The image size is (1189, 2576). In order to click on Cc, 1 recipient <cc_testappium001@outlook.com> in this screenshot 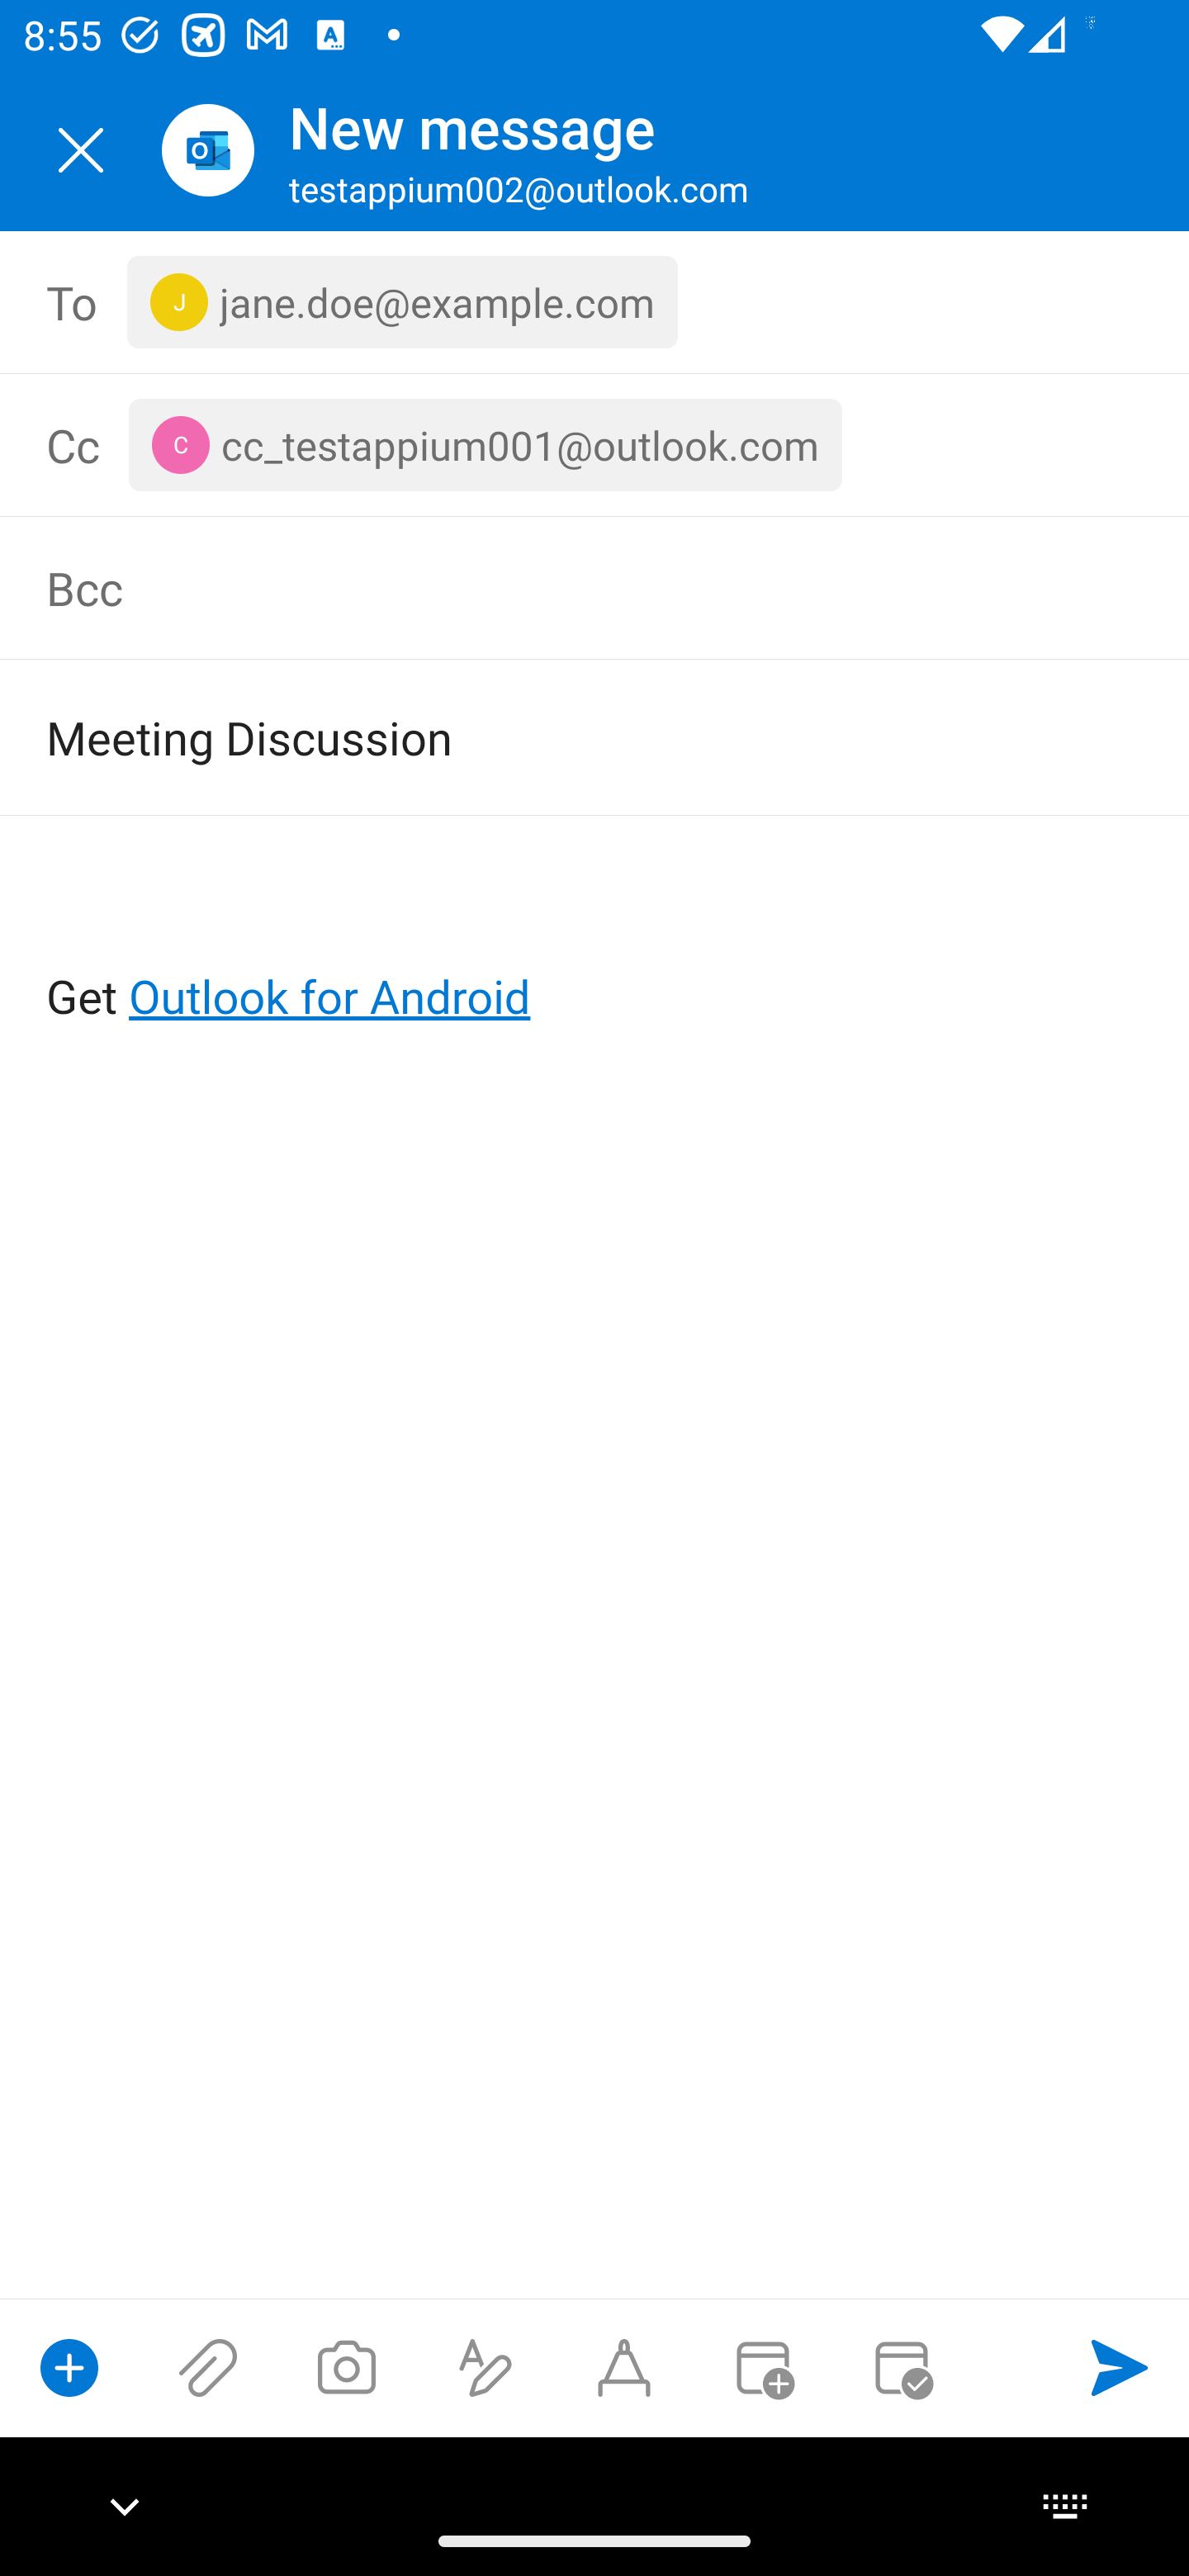, I will do `click(632, 444)`.